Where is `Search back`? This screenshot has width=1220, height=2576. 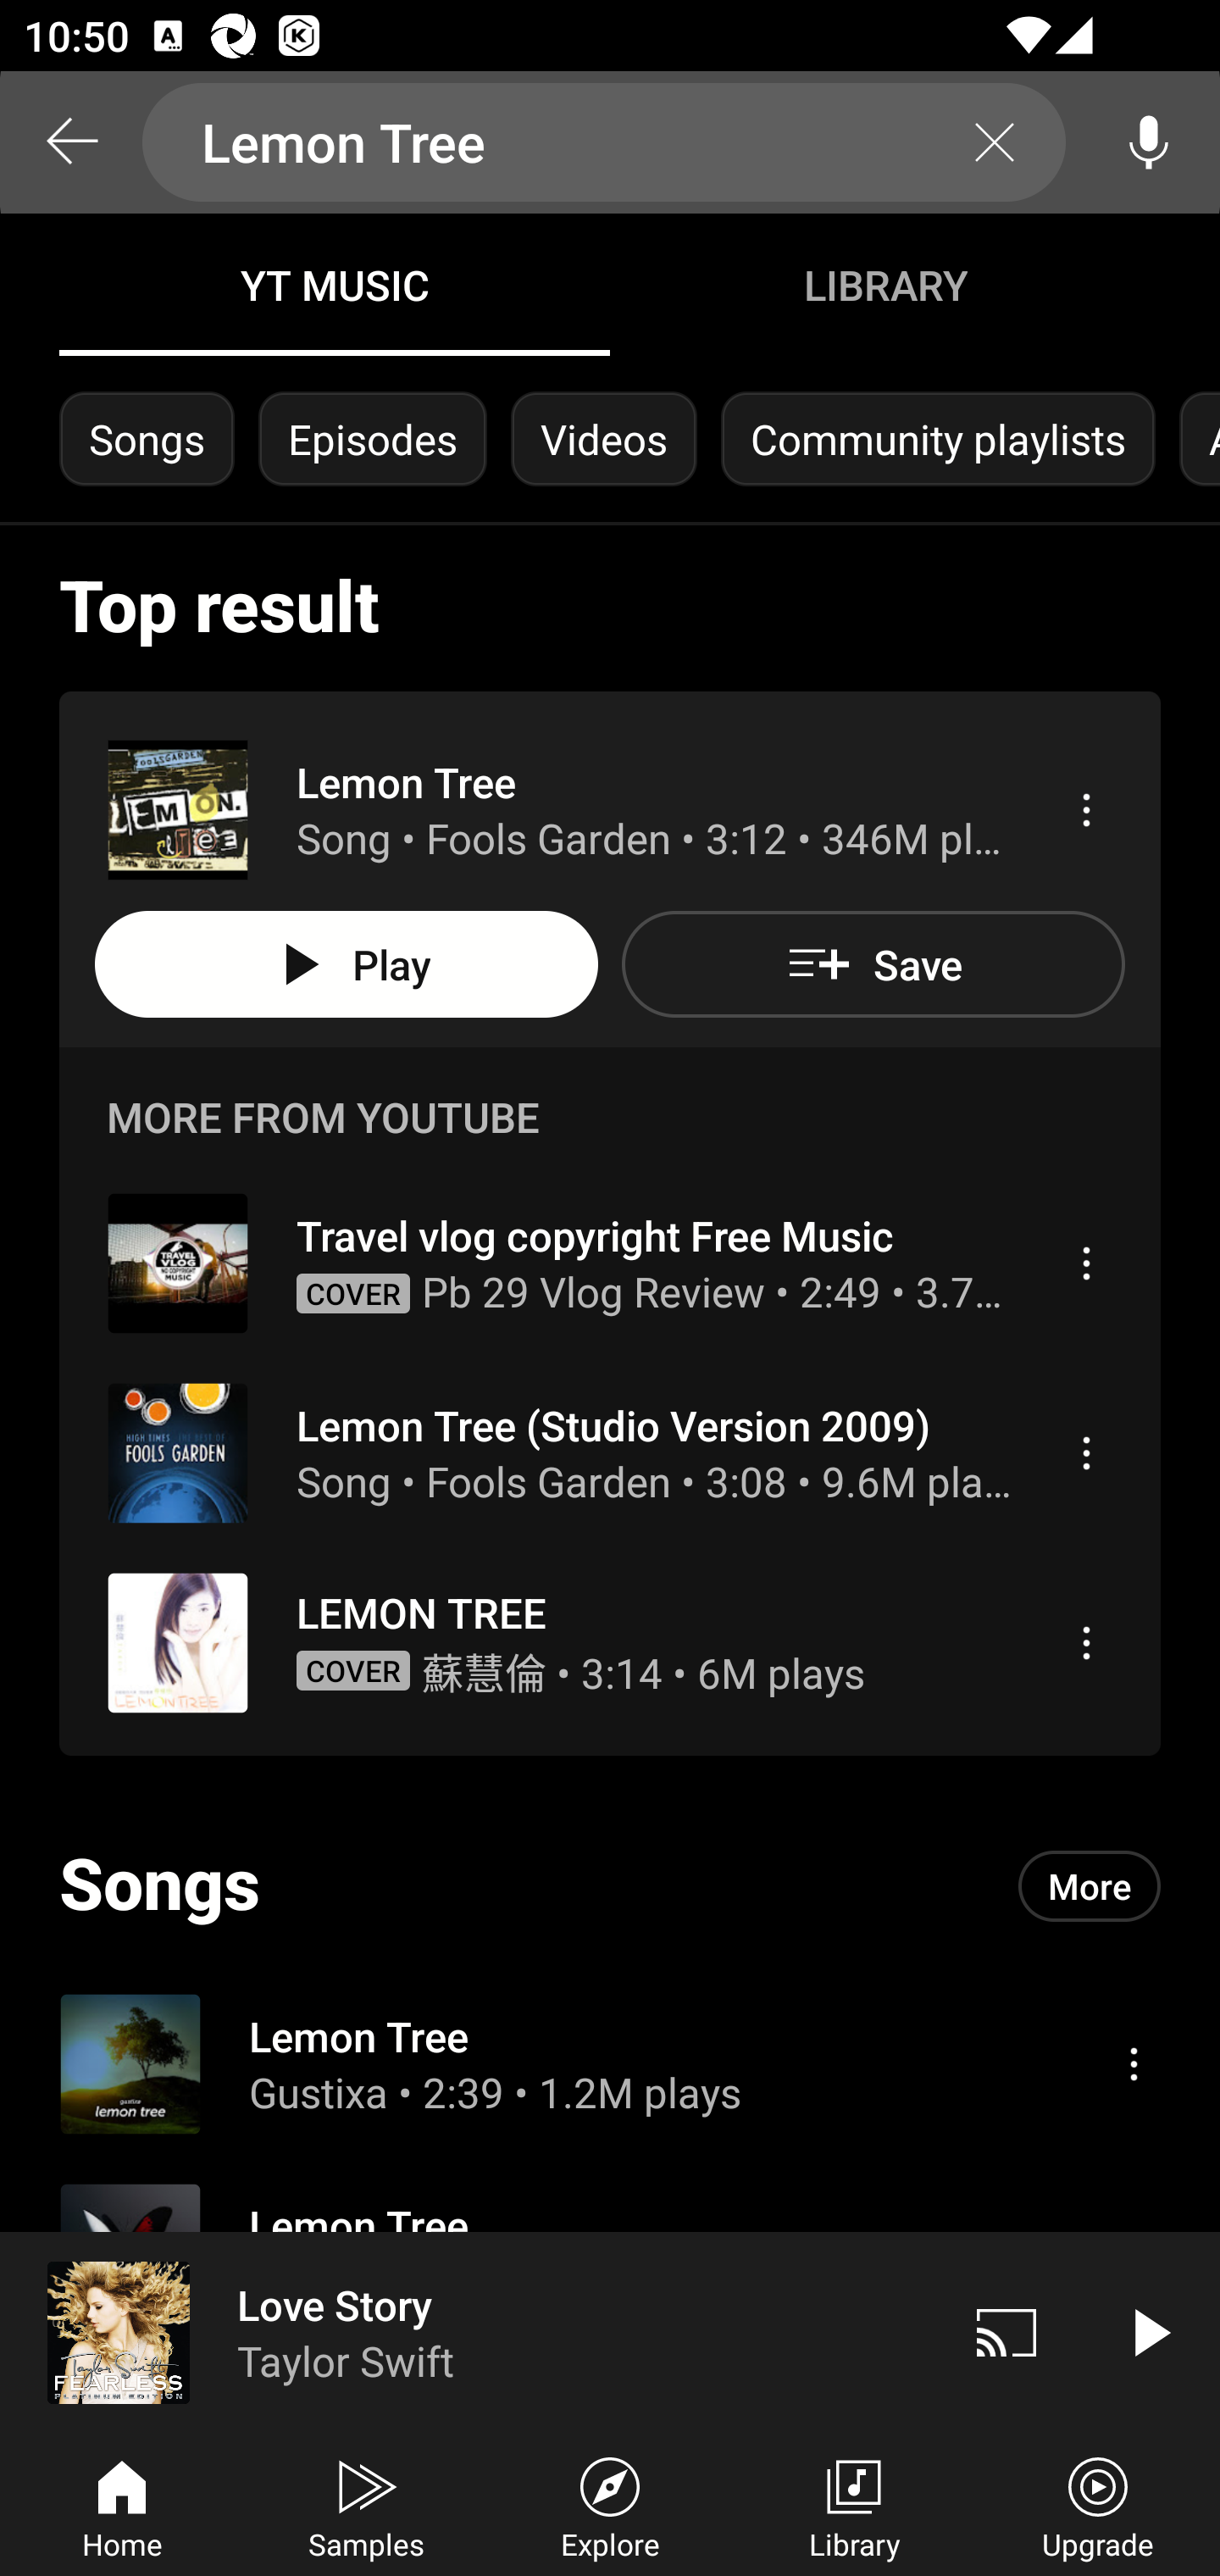
Search back is located at coordinates (71, 142).